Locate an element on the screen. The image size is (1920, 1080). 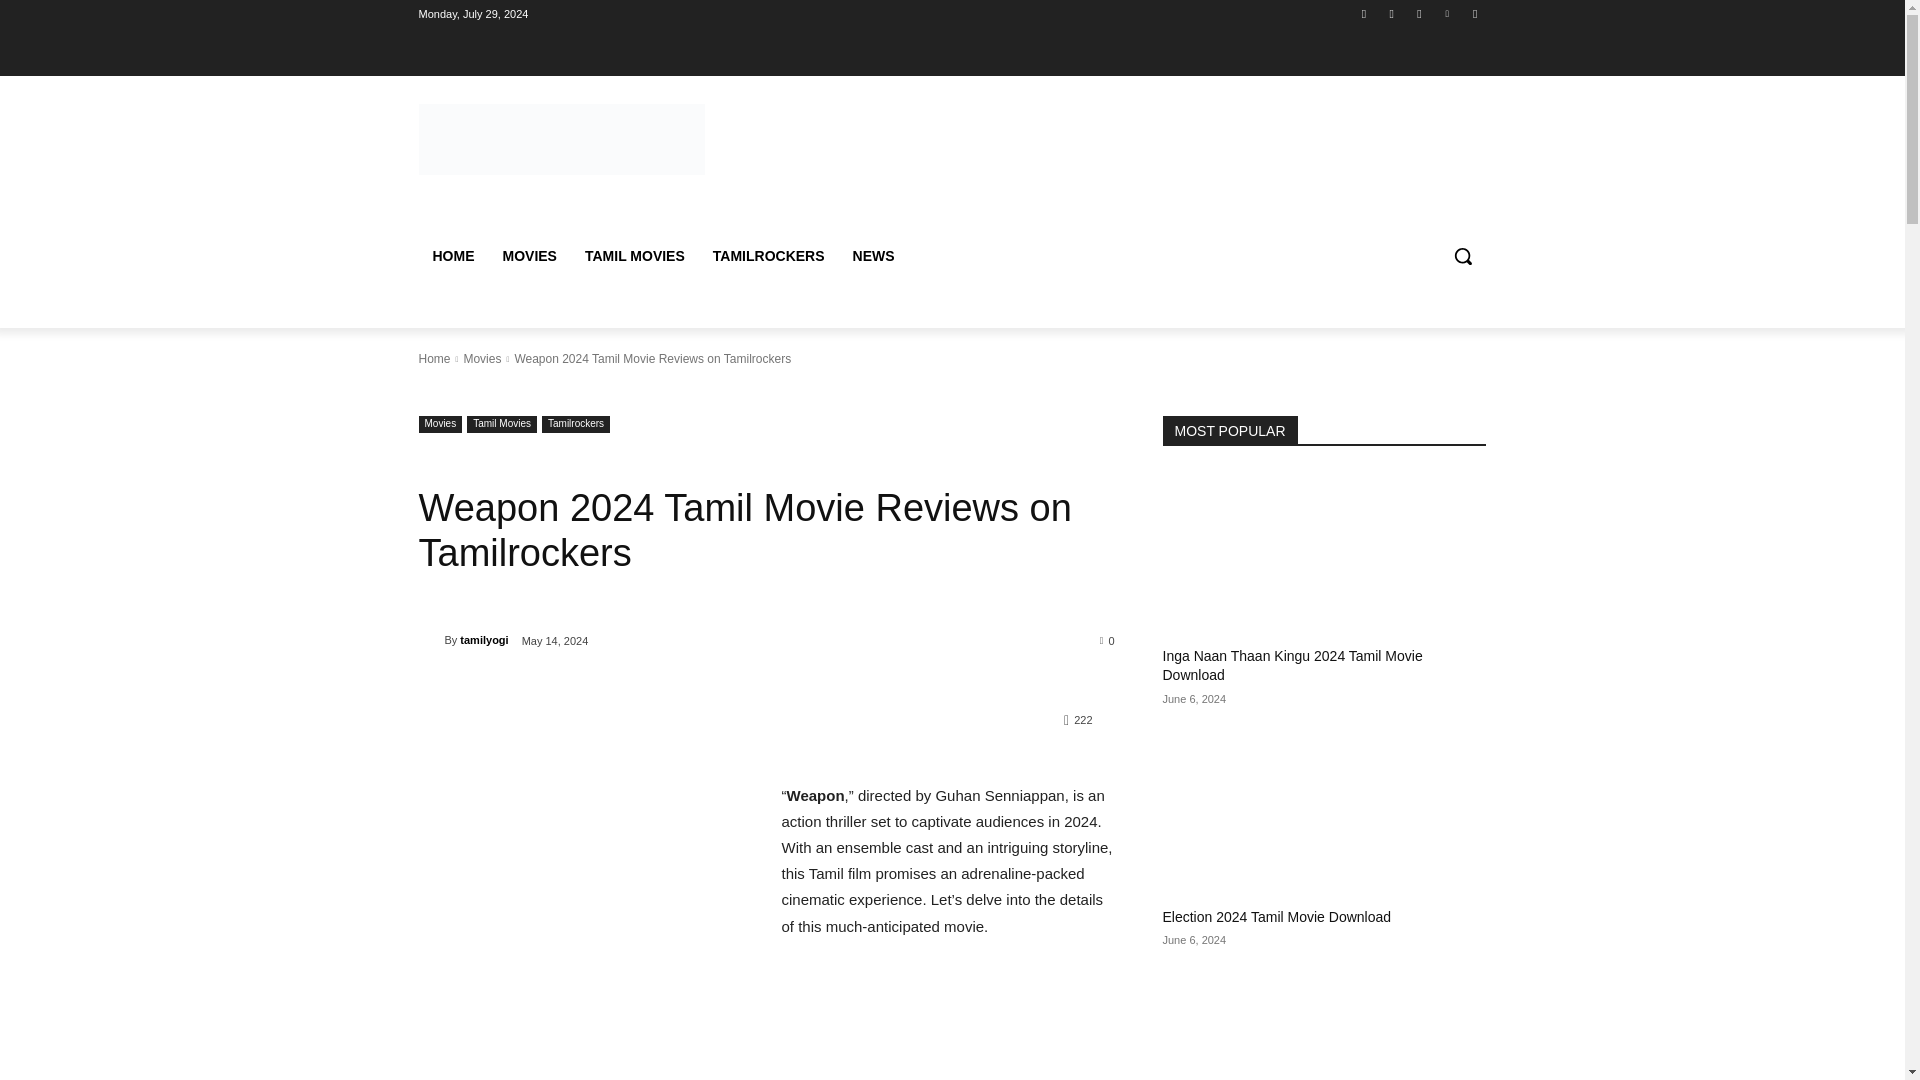
Facebook is located at coordinates (1364, 13).